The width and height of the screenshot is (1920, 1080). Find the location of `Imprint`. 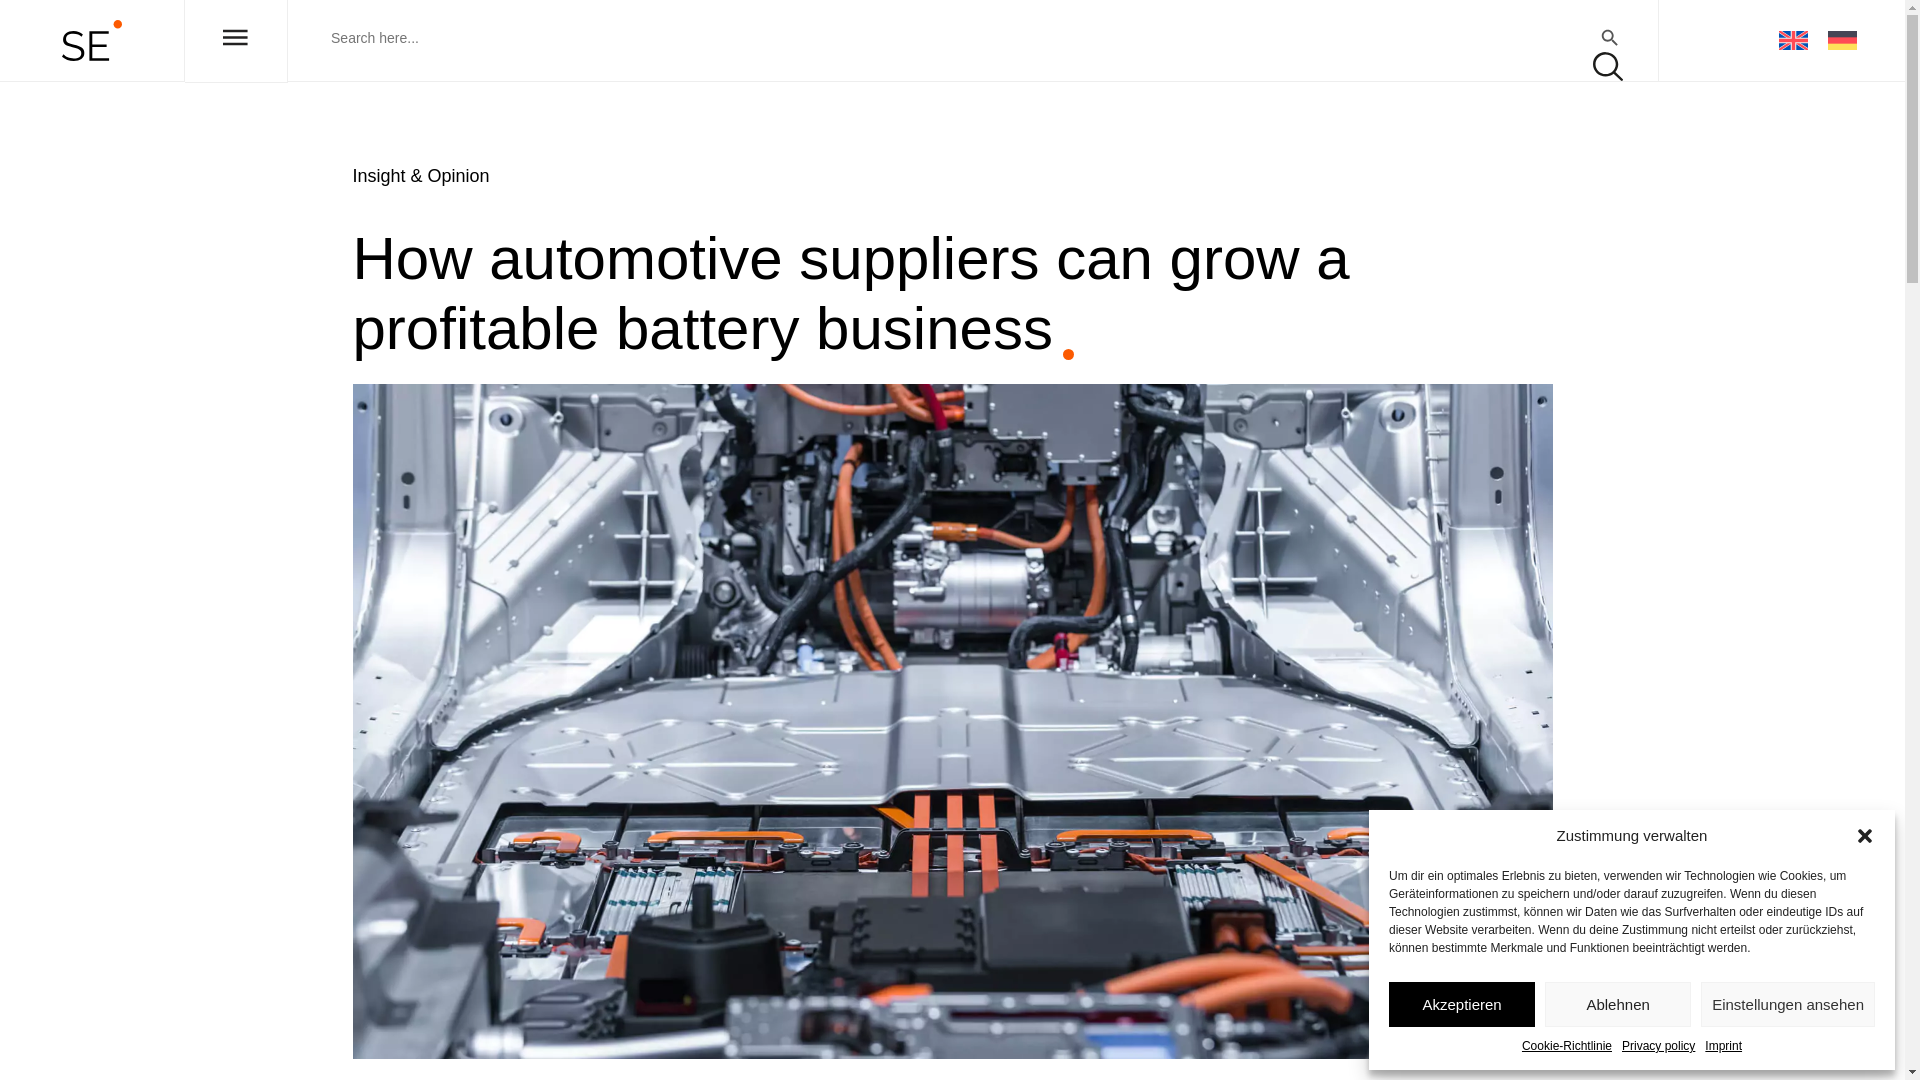

Imprint is located at coordinates (1722, 1046).